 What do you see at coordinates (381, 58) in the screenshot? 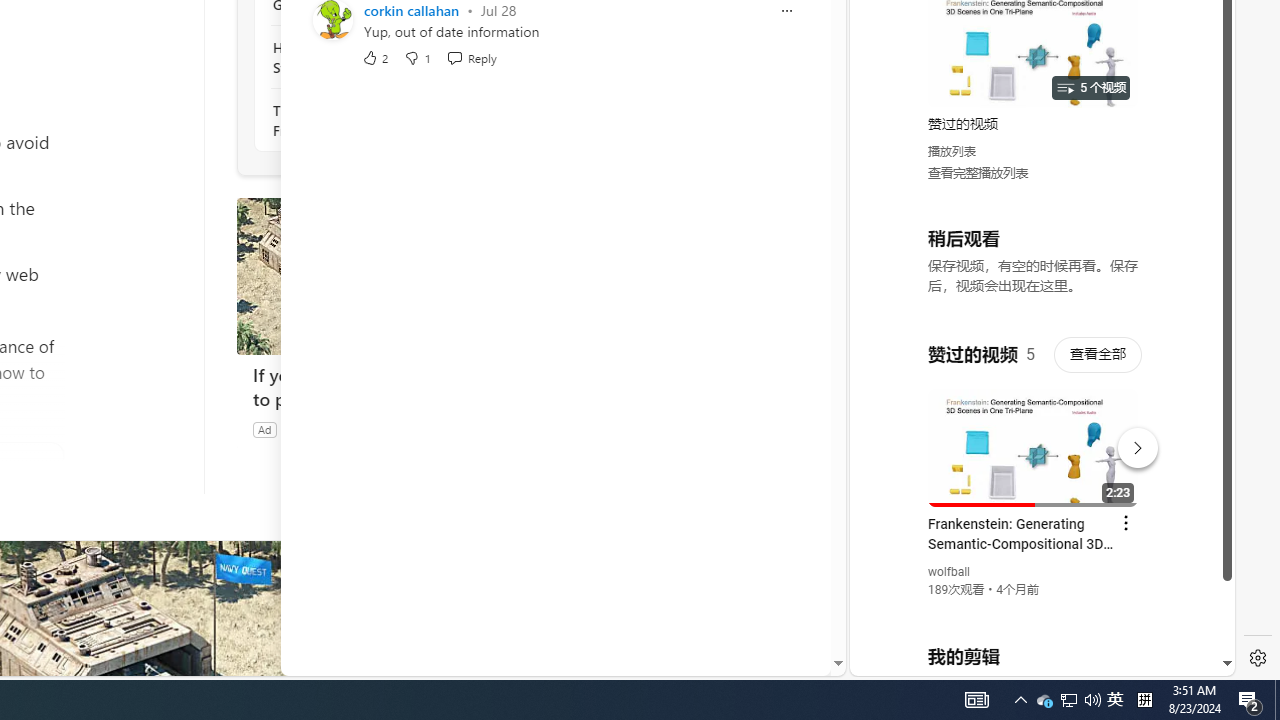
I see `How to Check Your Wi-Fi Signal Strength` at bounding box center [381, 58].